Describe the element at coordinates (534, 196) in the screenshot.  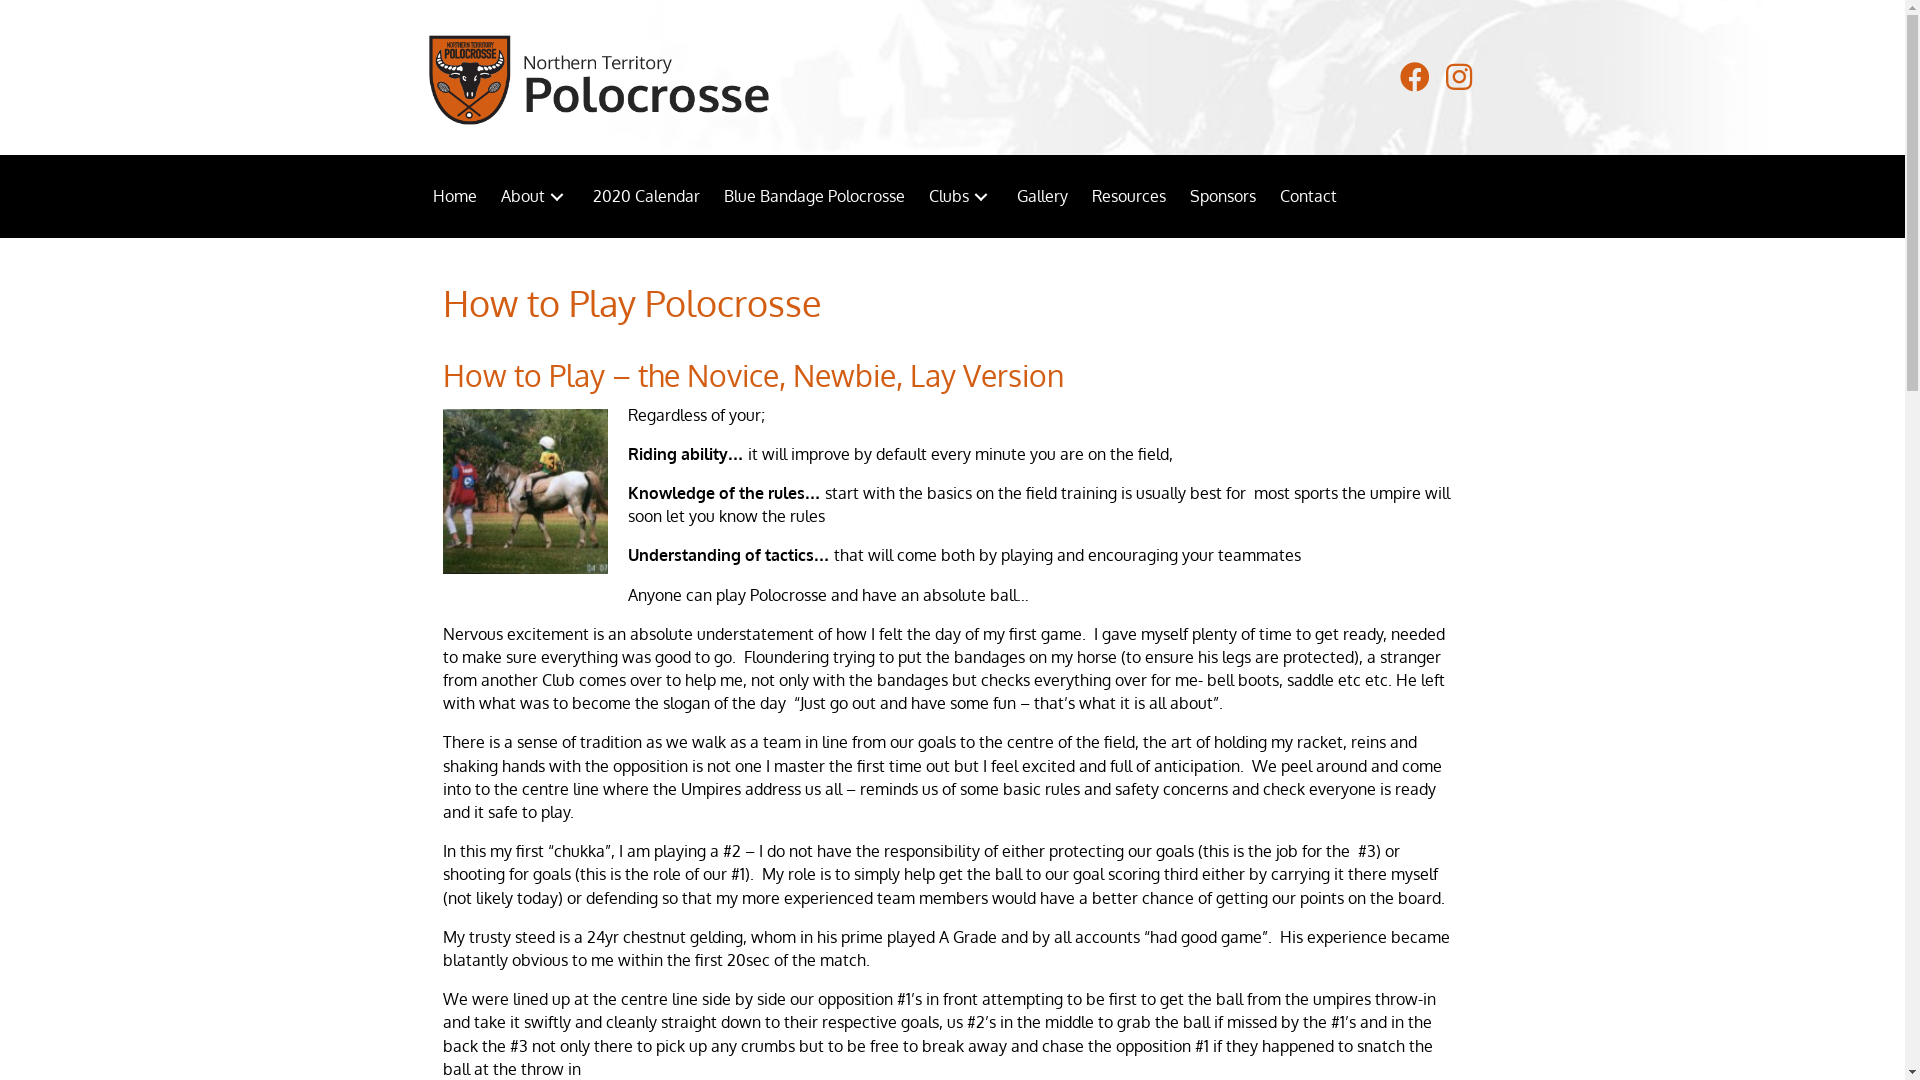
I see `About` at that location.